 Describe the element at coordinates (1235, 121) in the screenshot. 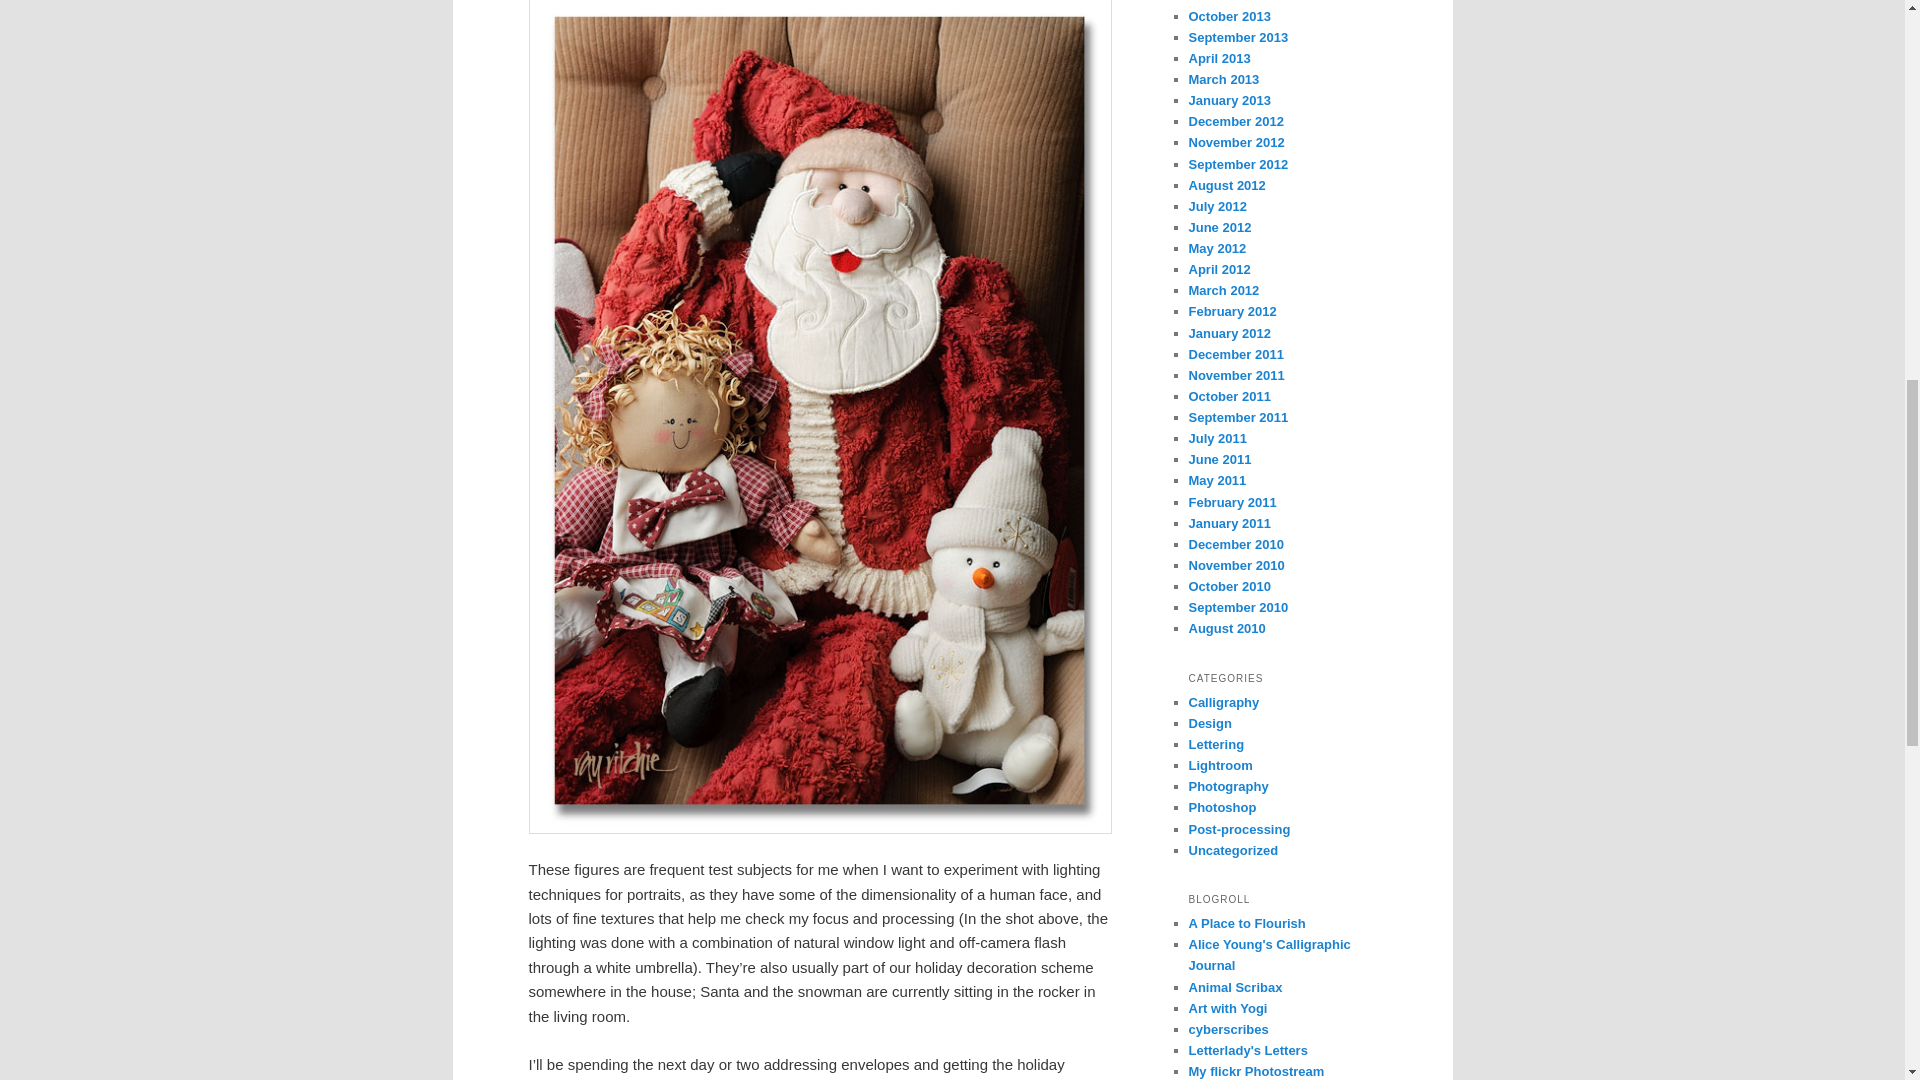

I see `December 2012` at that location.